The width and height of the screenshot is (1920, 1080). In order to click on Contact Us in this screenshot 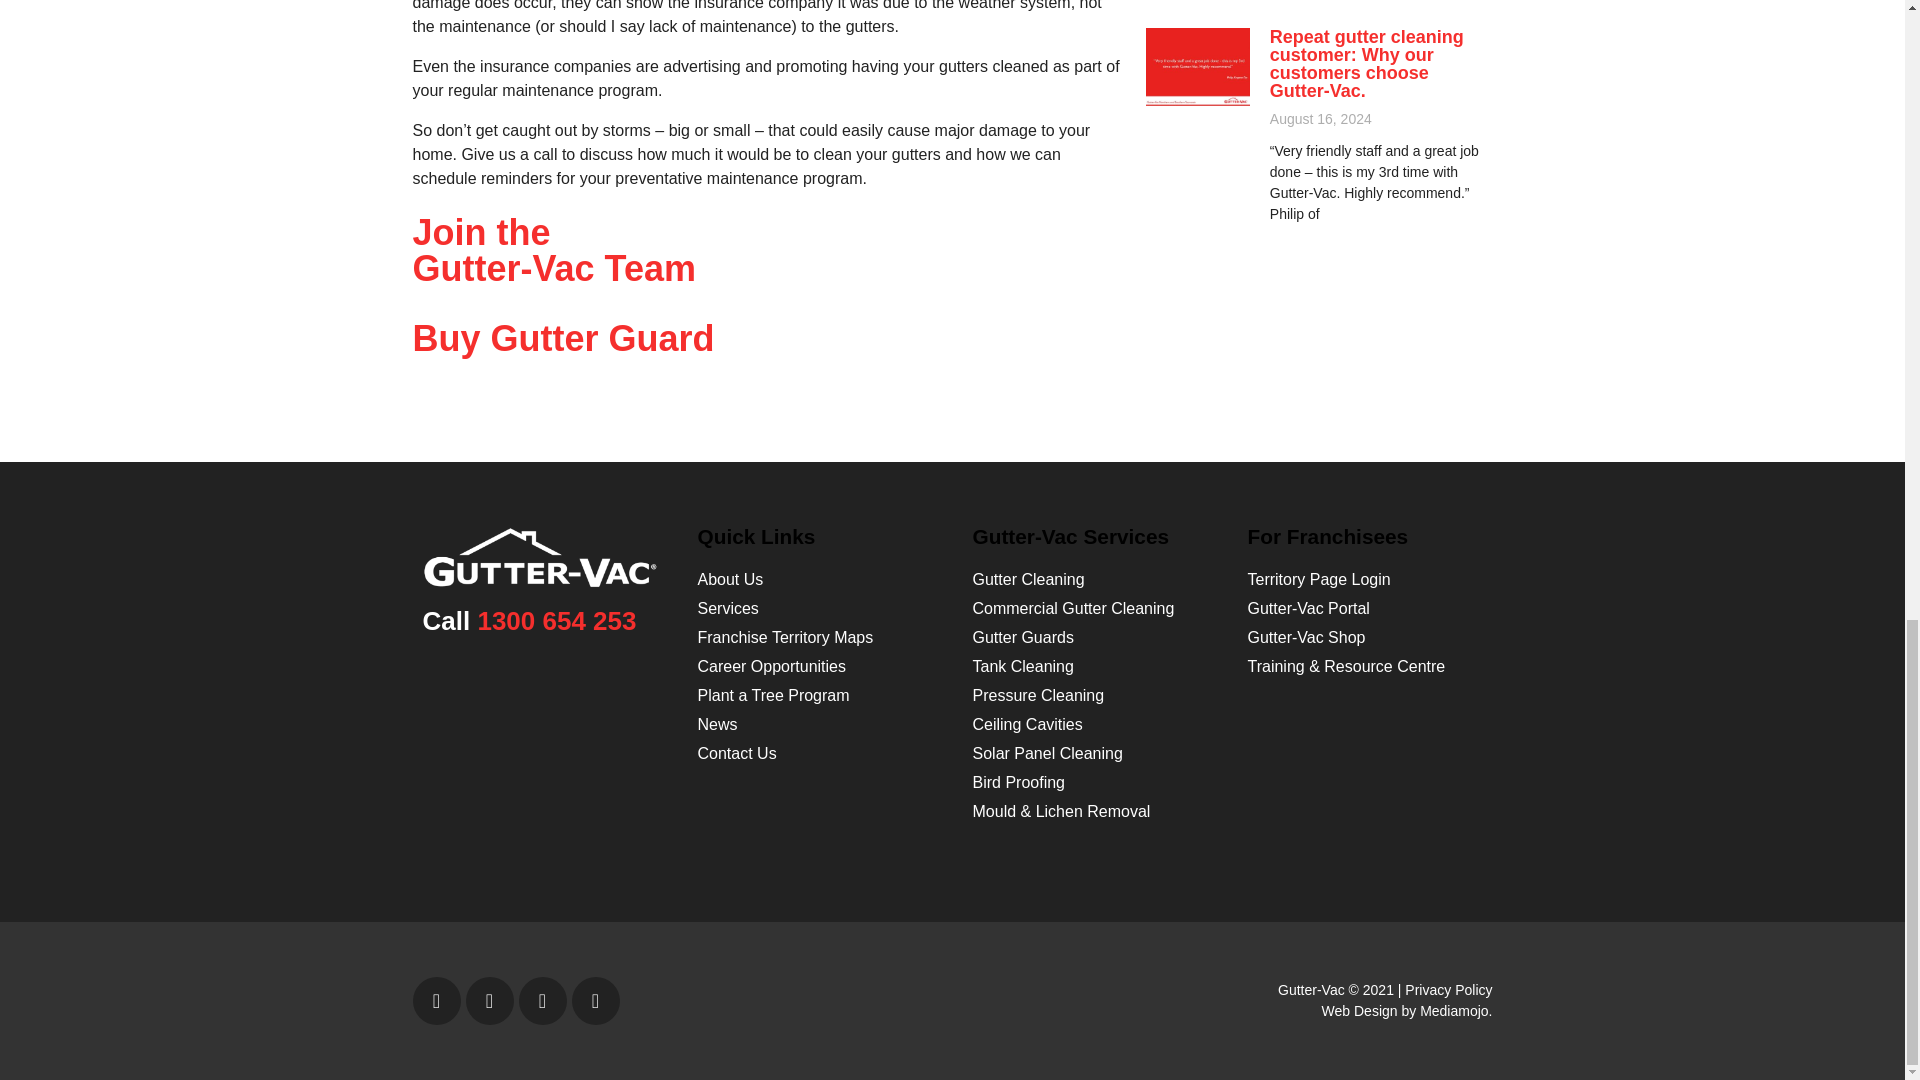, I will do `click(554, 250)`.